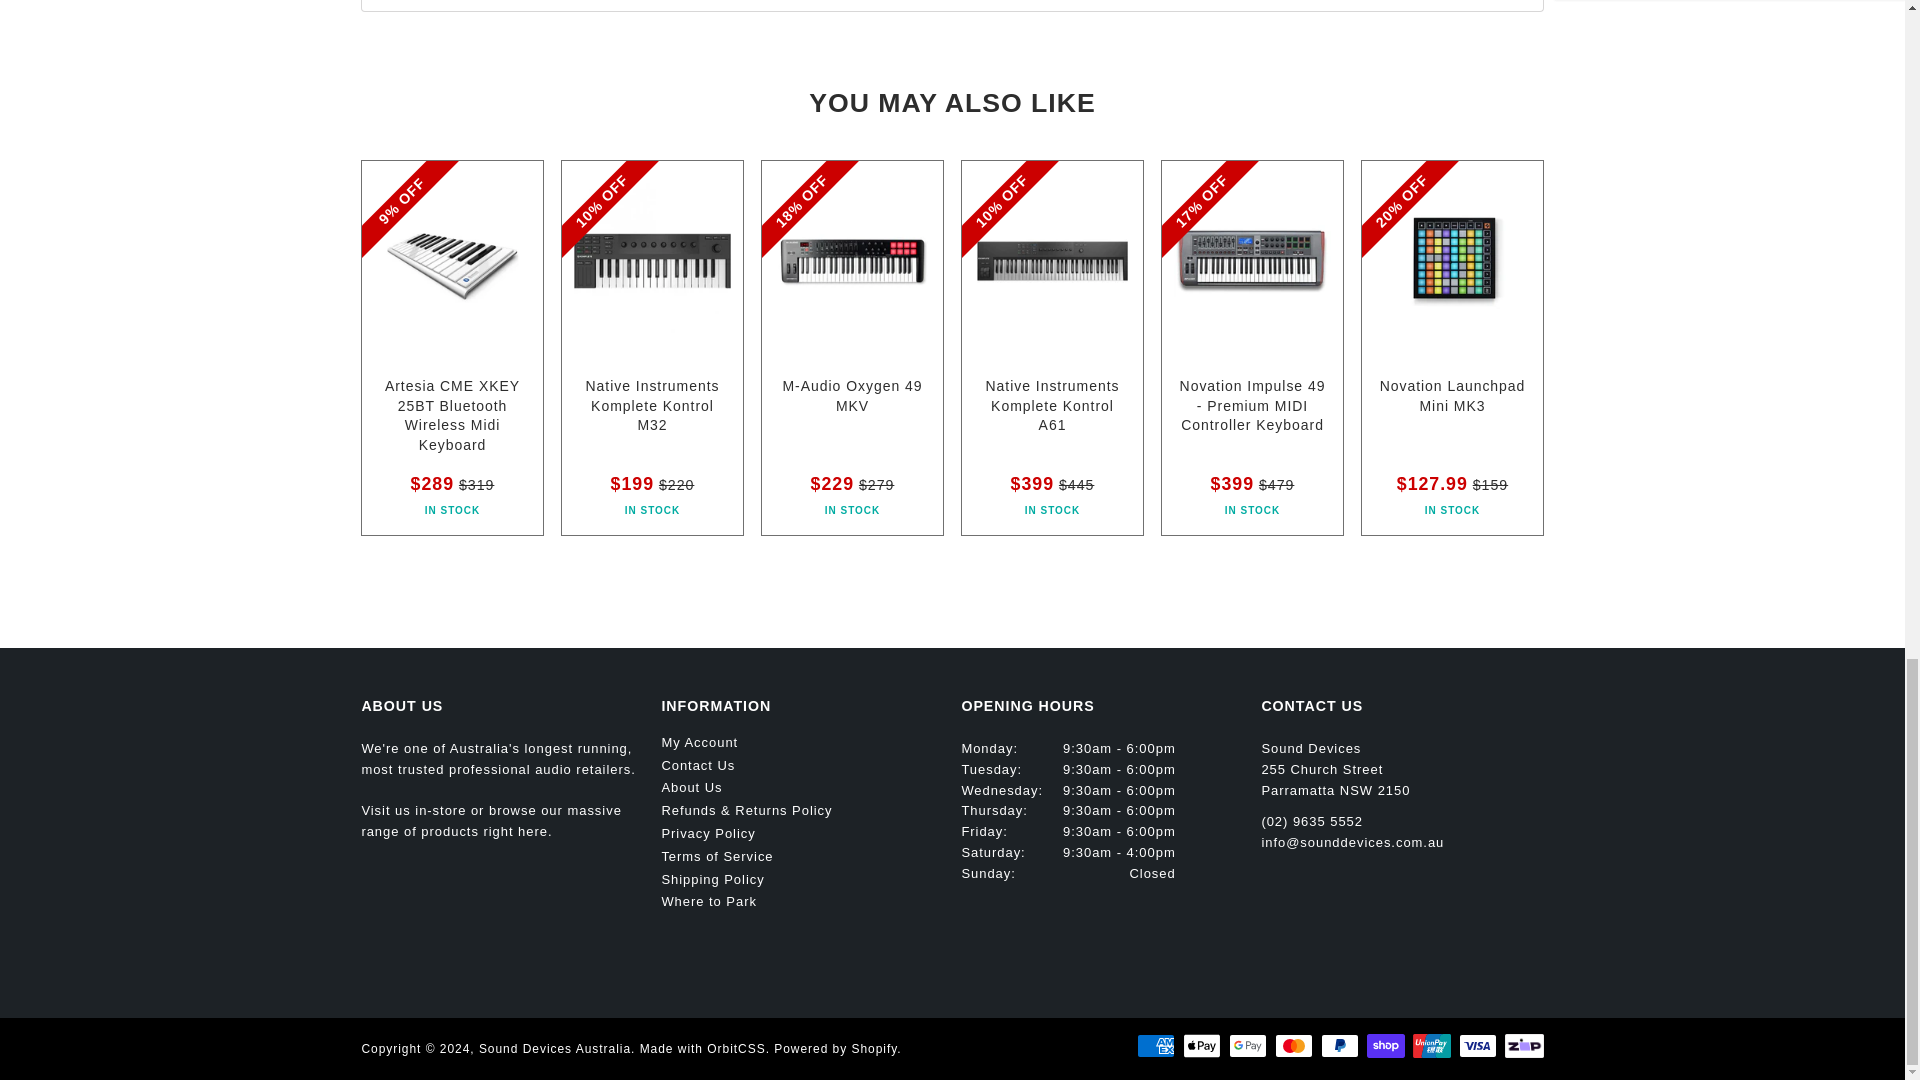 Image resolution: width=1920 pixels, height=1080 pixels. What do you see at coordinates (1386, 1046) in the screenshot?
I see `Shop Pay` at bounding box center [1386, 1046].